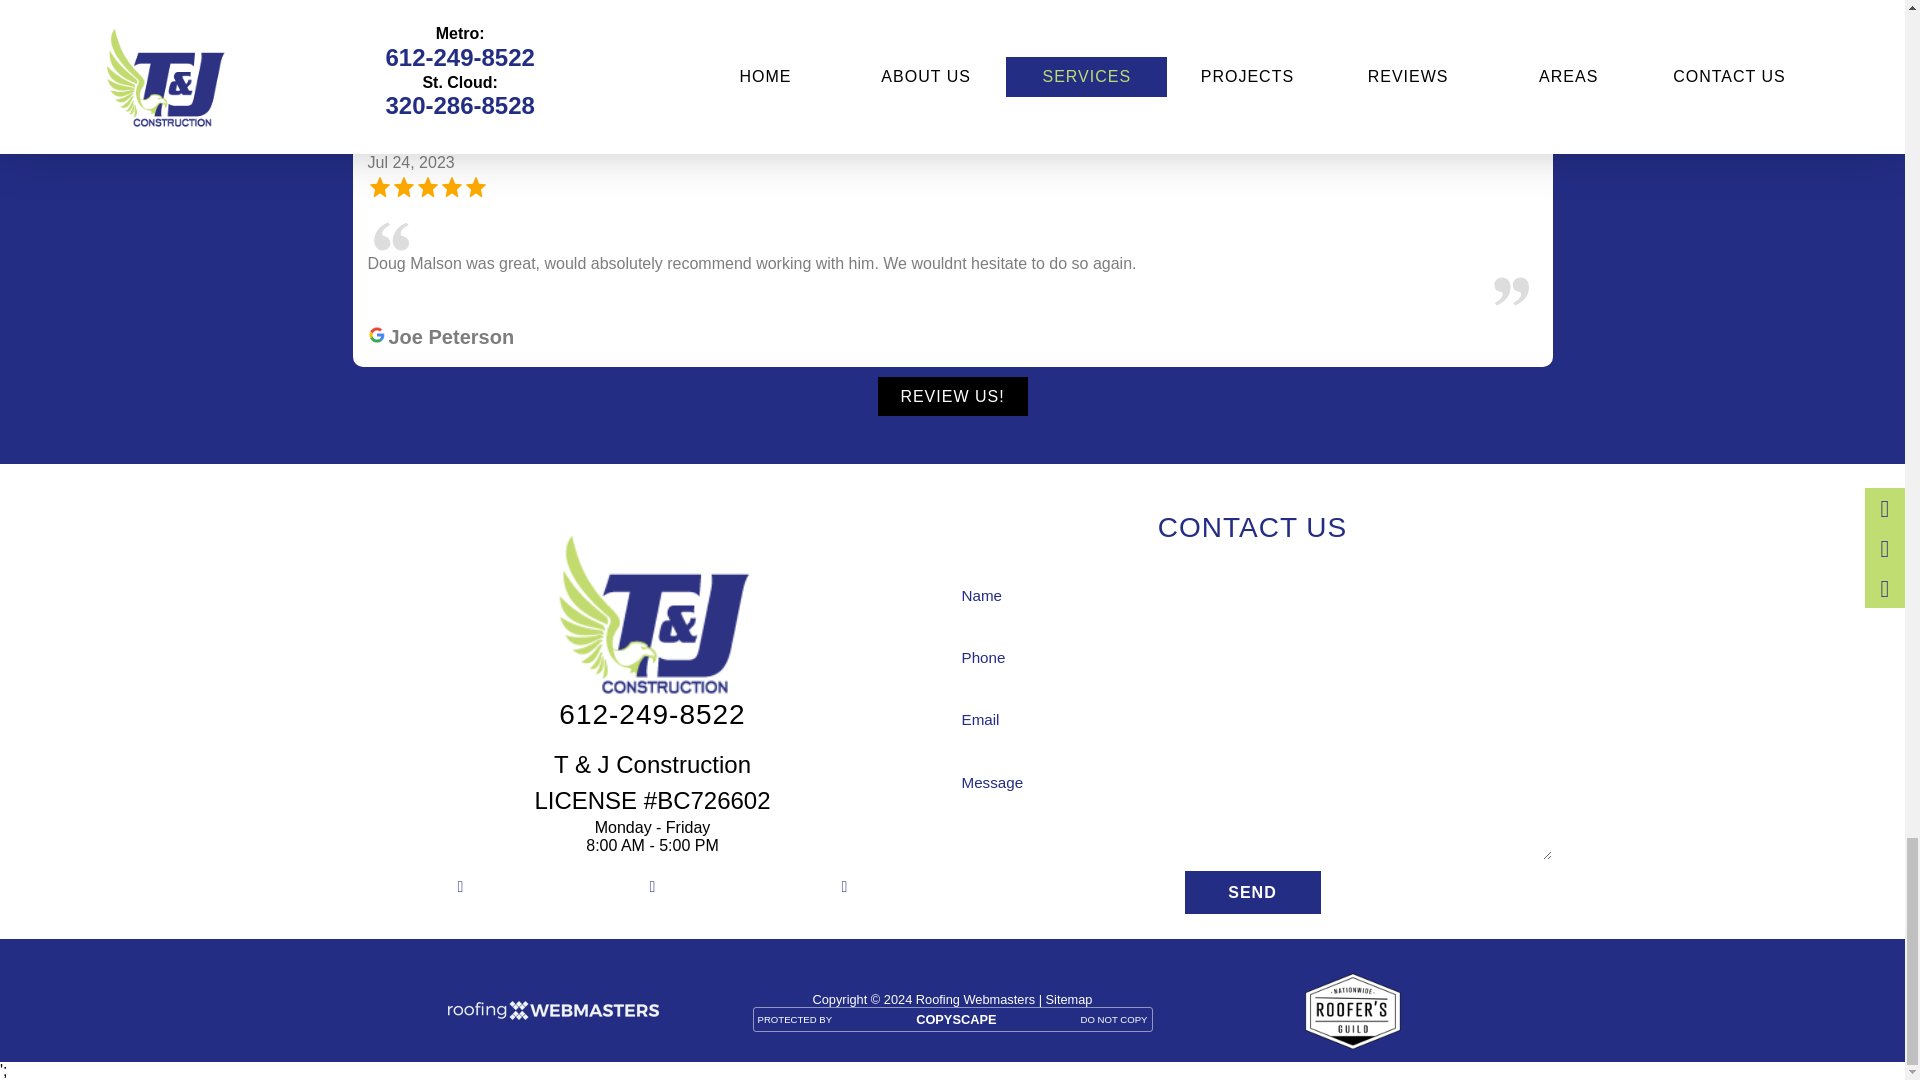 The width and height of the screenshot is (1920, 1080). What do you see at coordinates (1252, 892) in the screenshot?
I see `Send` at bounding box center [1252, 892].